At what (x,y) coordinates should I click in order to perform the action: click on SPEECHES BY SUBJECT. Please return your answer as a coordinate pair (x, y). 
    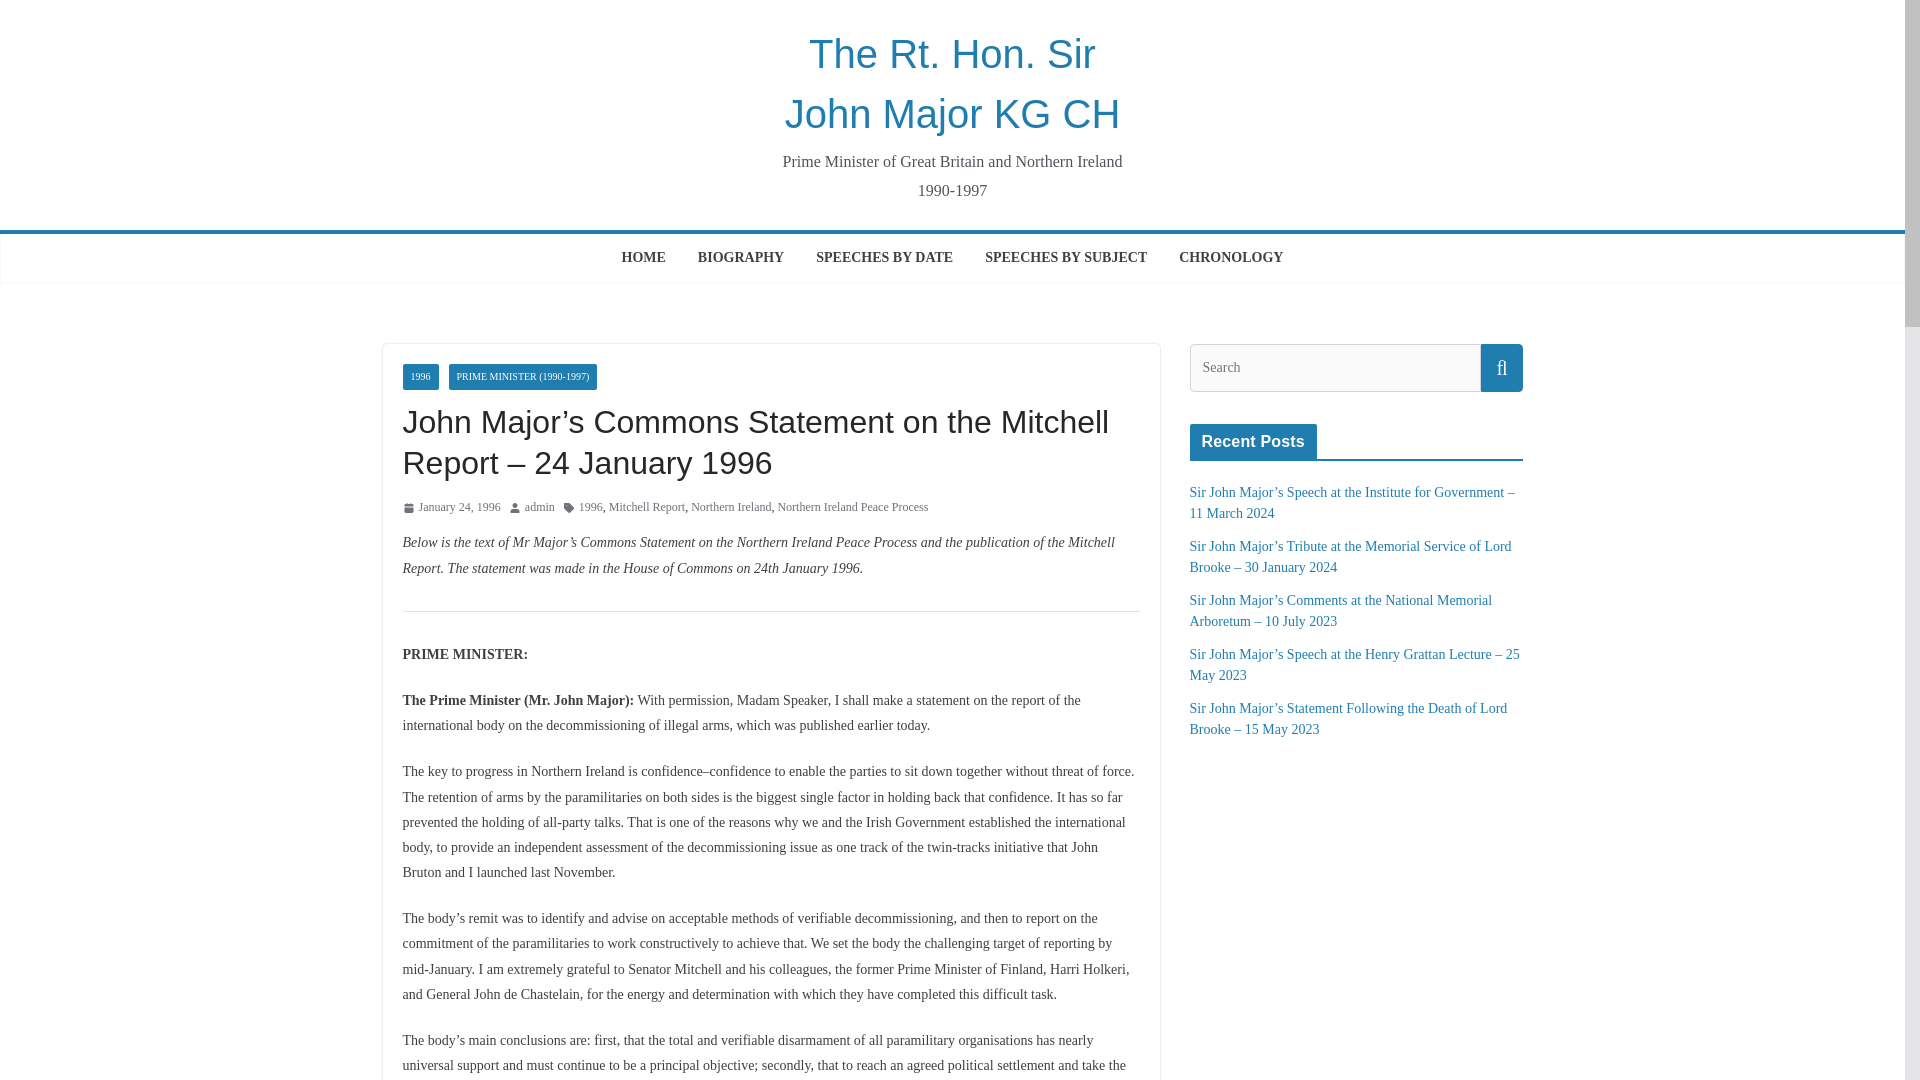
    Looking at the image, I should click on (1065, 259).